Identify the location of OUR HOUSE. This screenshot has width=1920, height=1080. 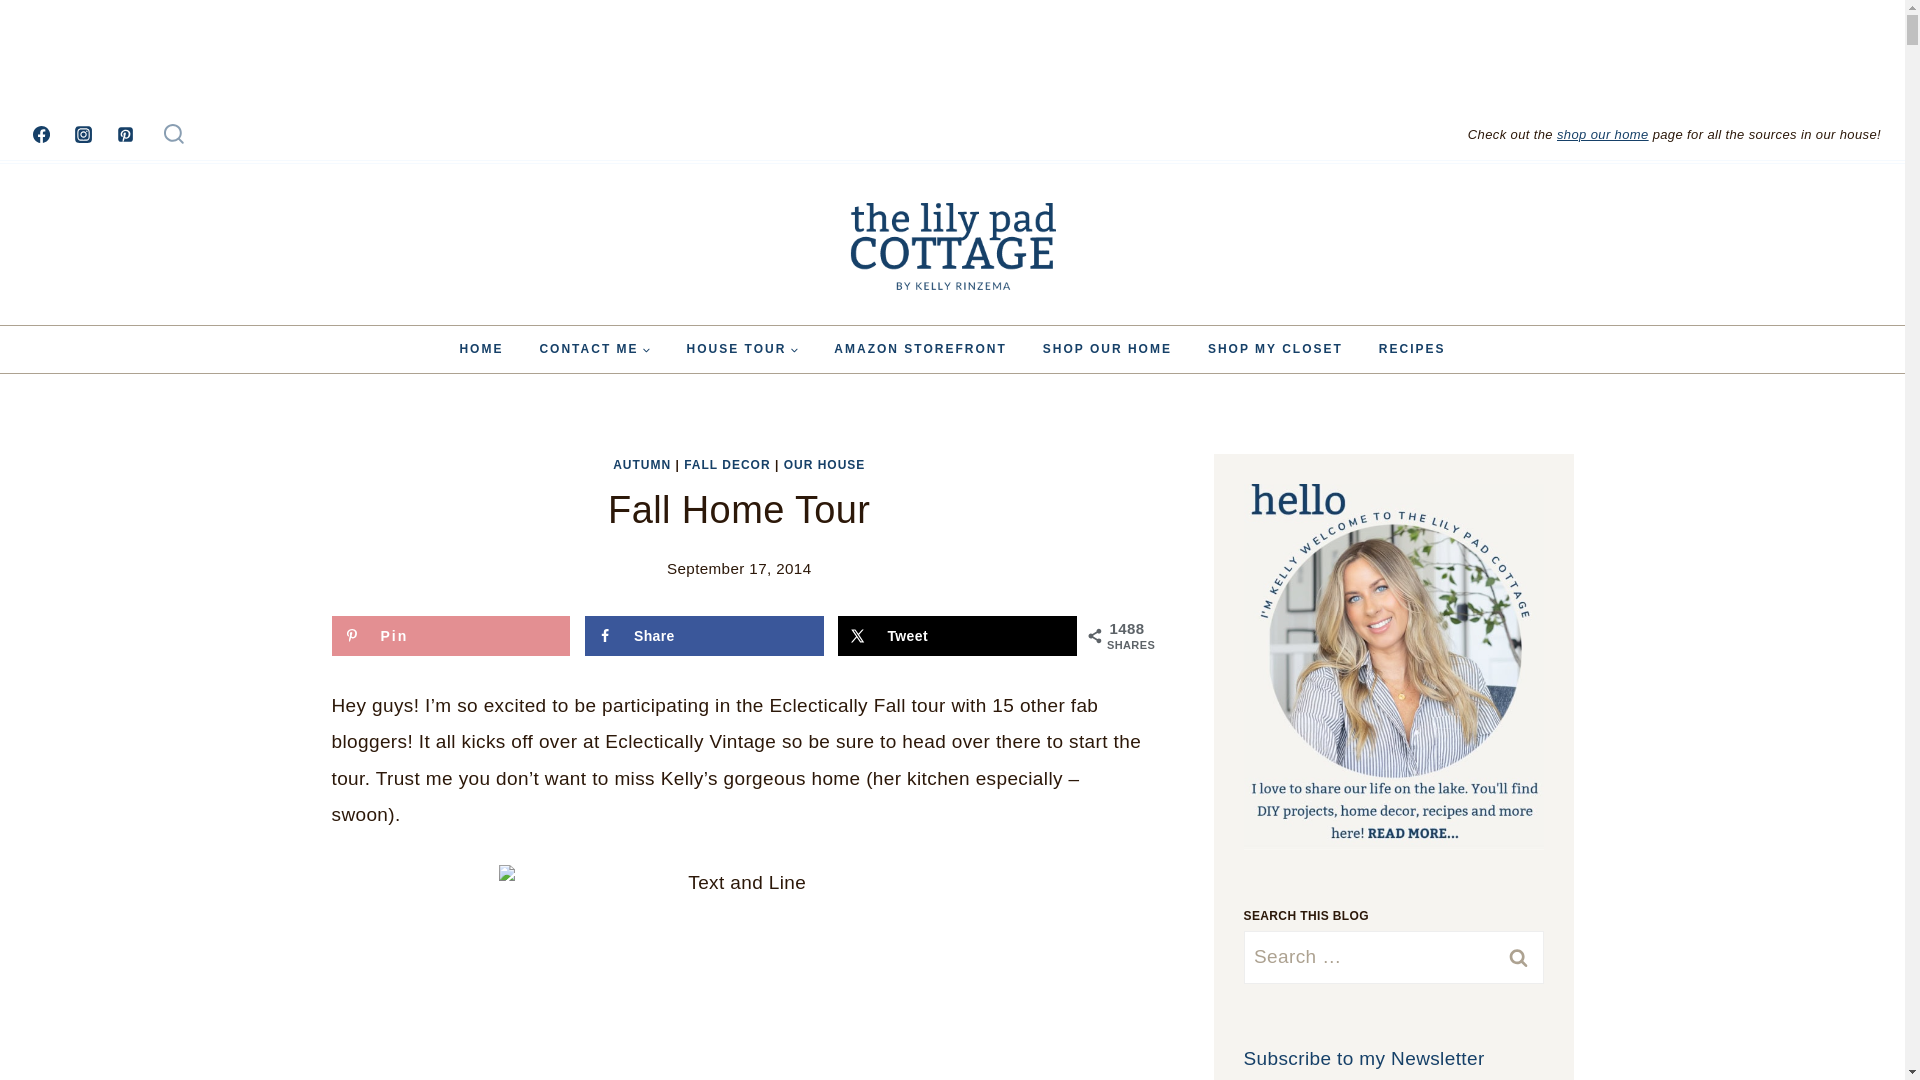
(824, 464).